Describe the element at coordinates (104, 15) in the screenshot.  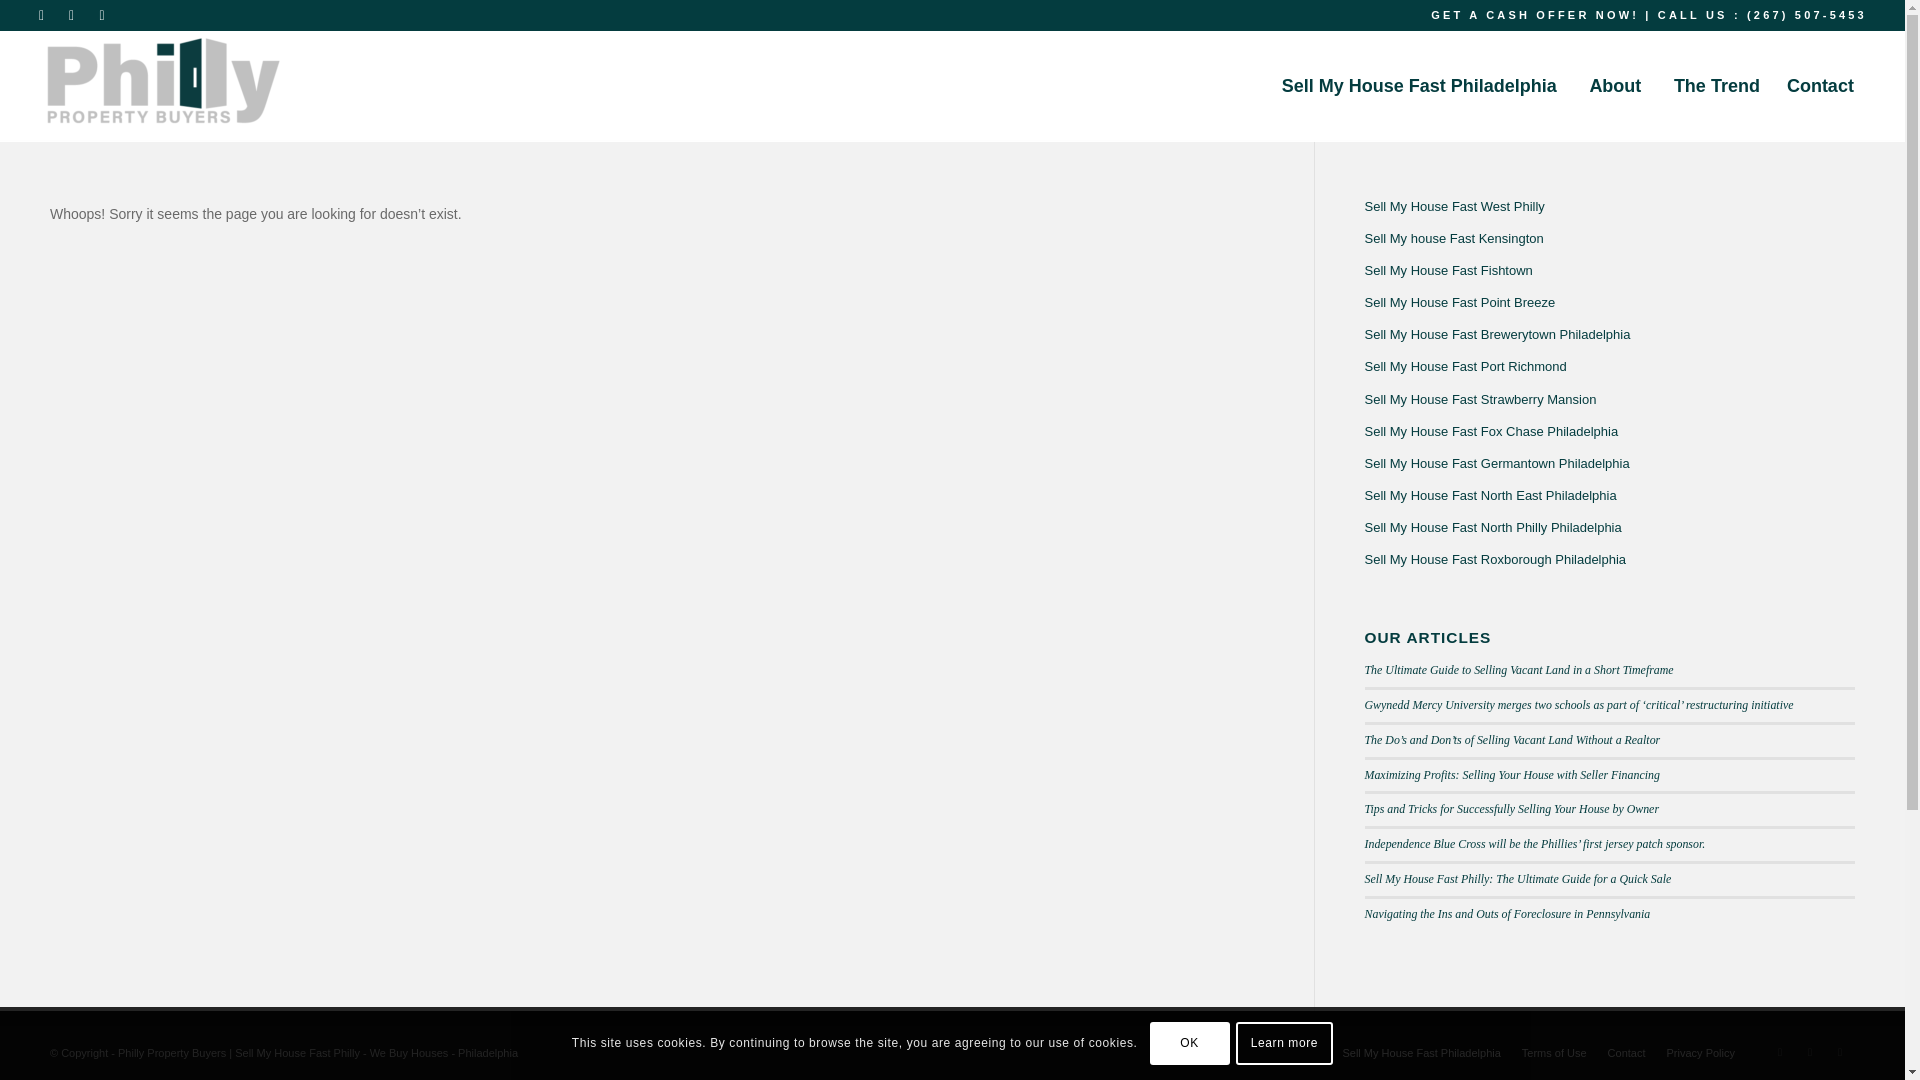
I see `Instagram` at that location.